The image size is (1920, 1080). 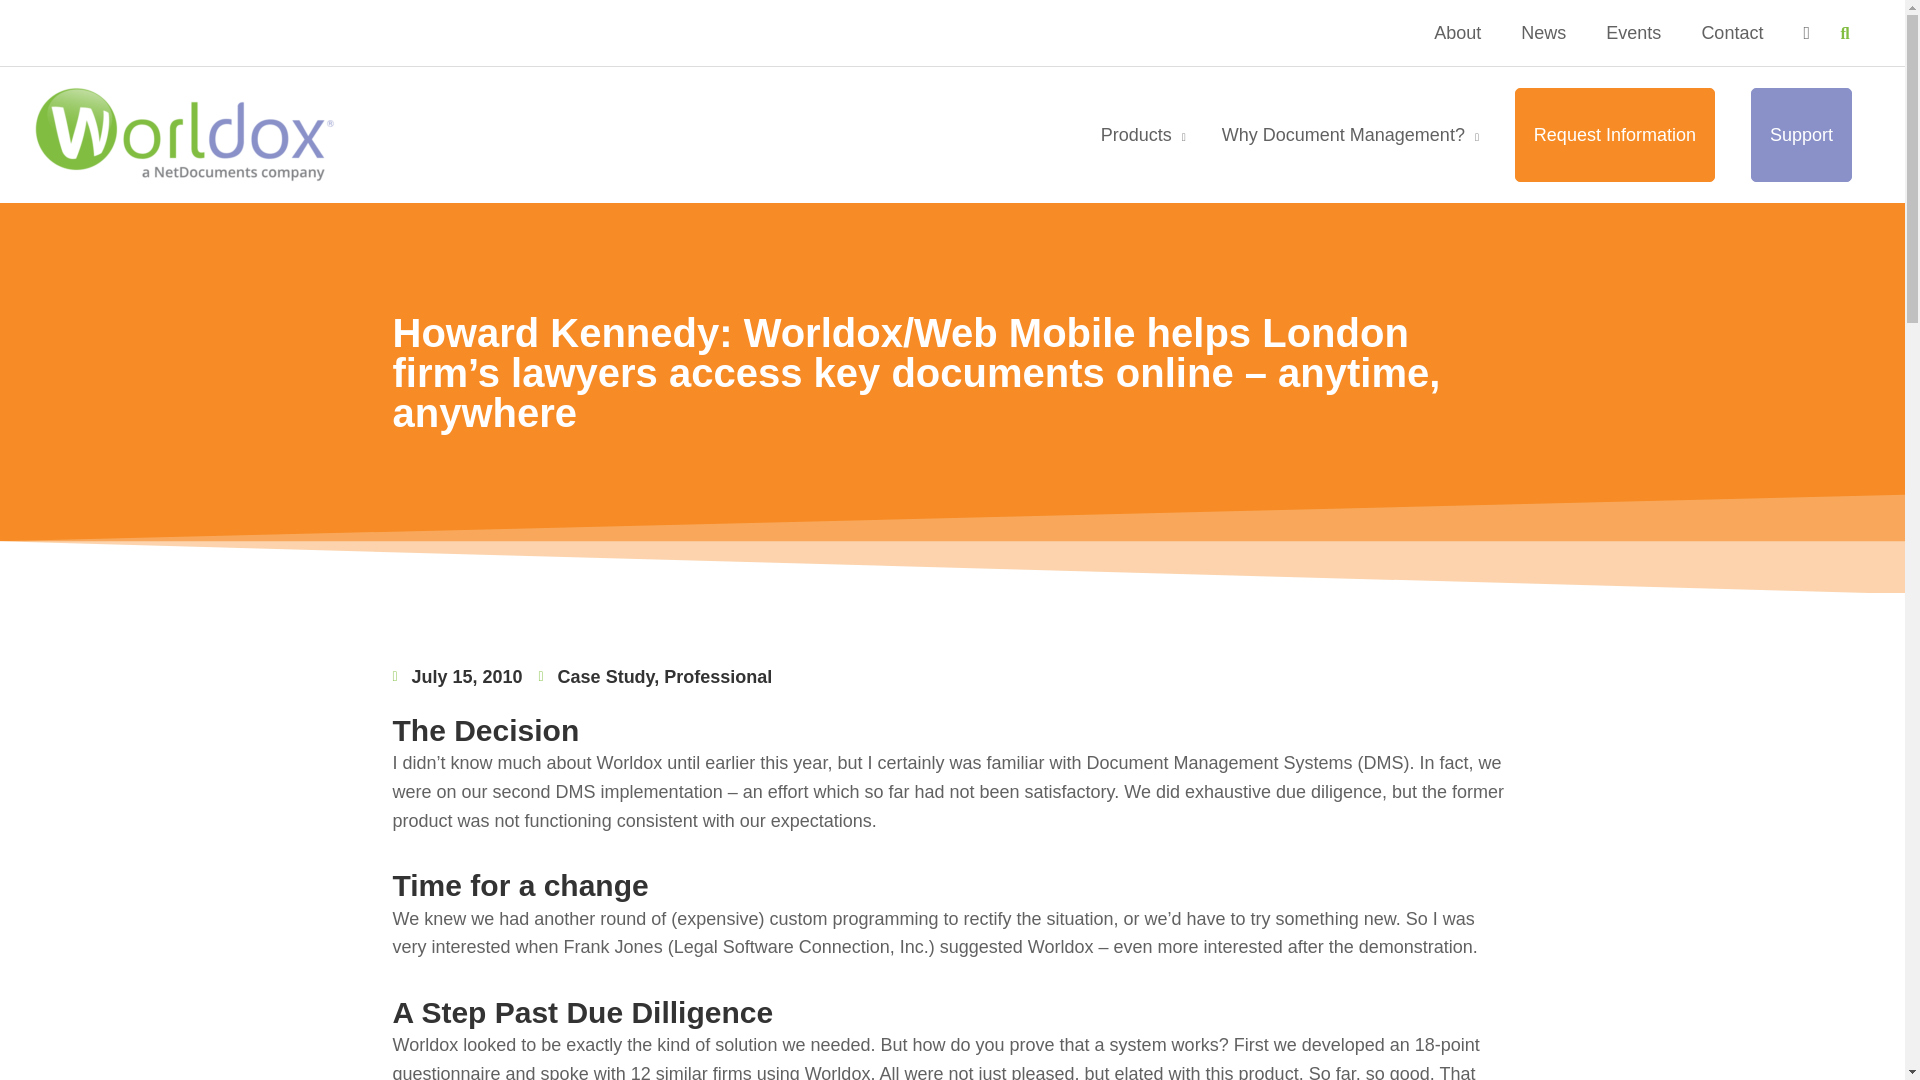 I want to click on Contact, so click(x=1732, y=32).